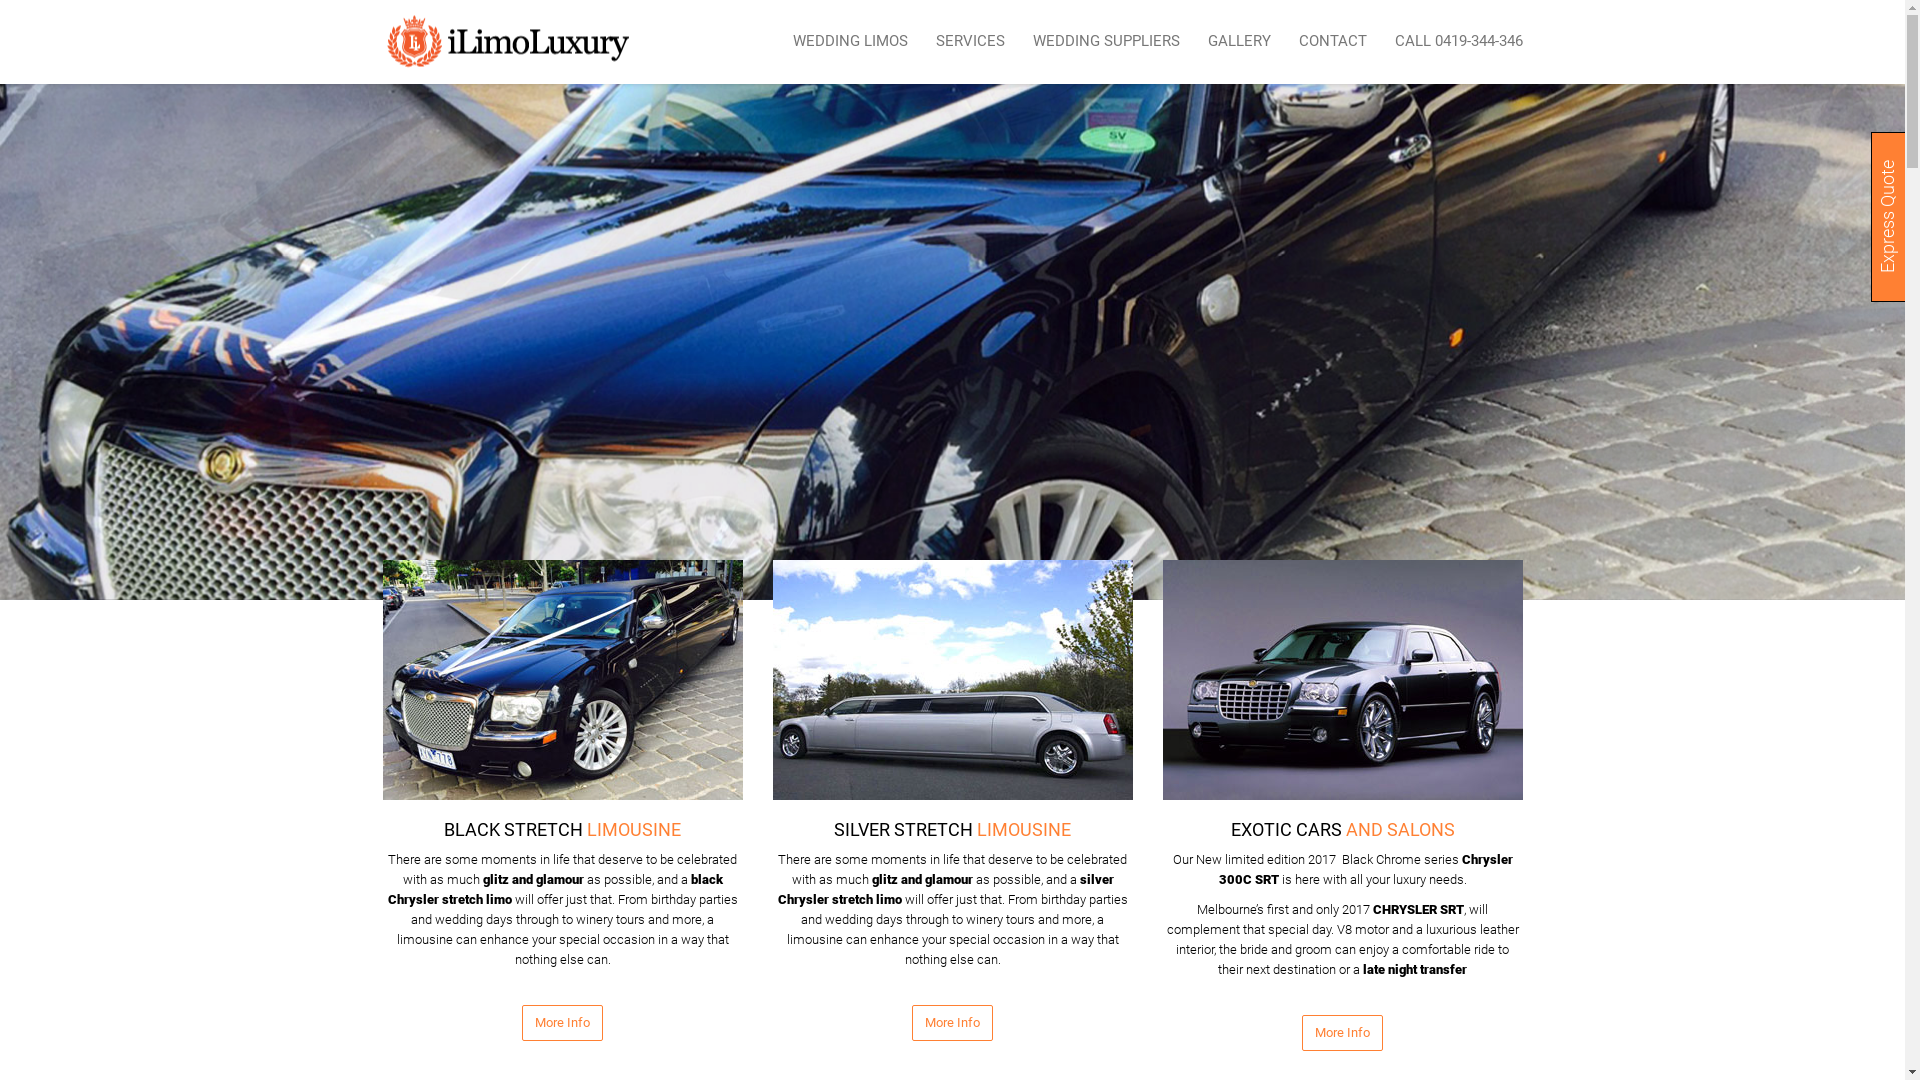  I want to click on More Info, so click(952, 1024).